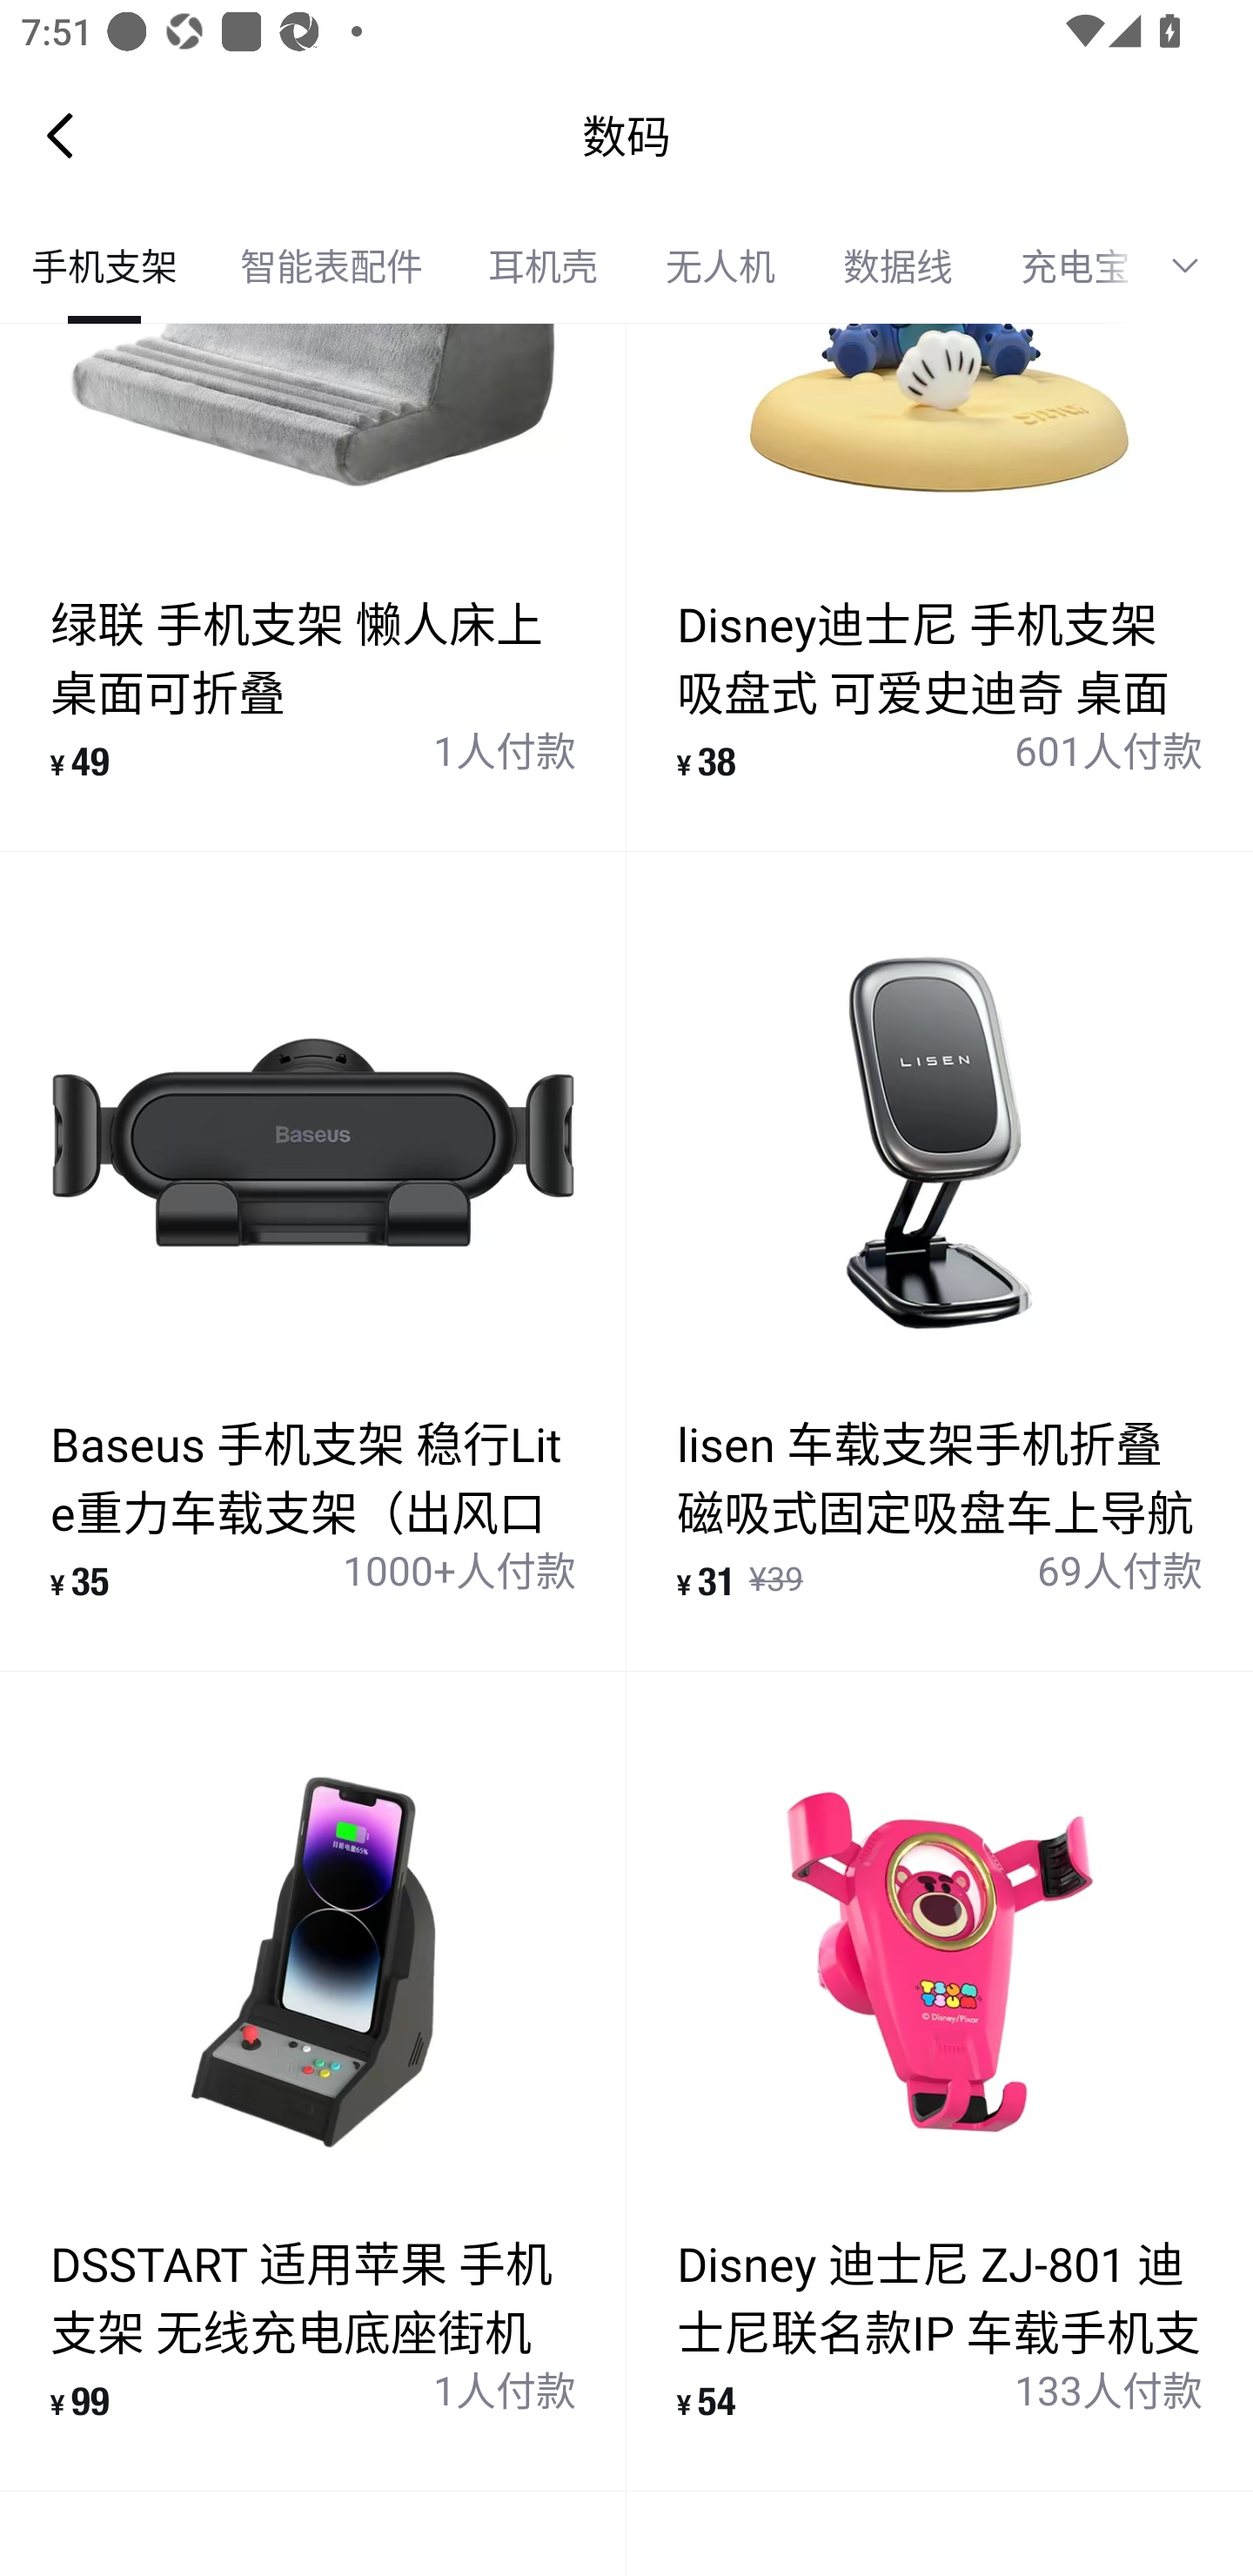 This screenshot has height=2576, width=1253. I want to click on 手机支架, so click(104, 266).